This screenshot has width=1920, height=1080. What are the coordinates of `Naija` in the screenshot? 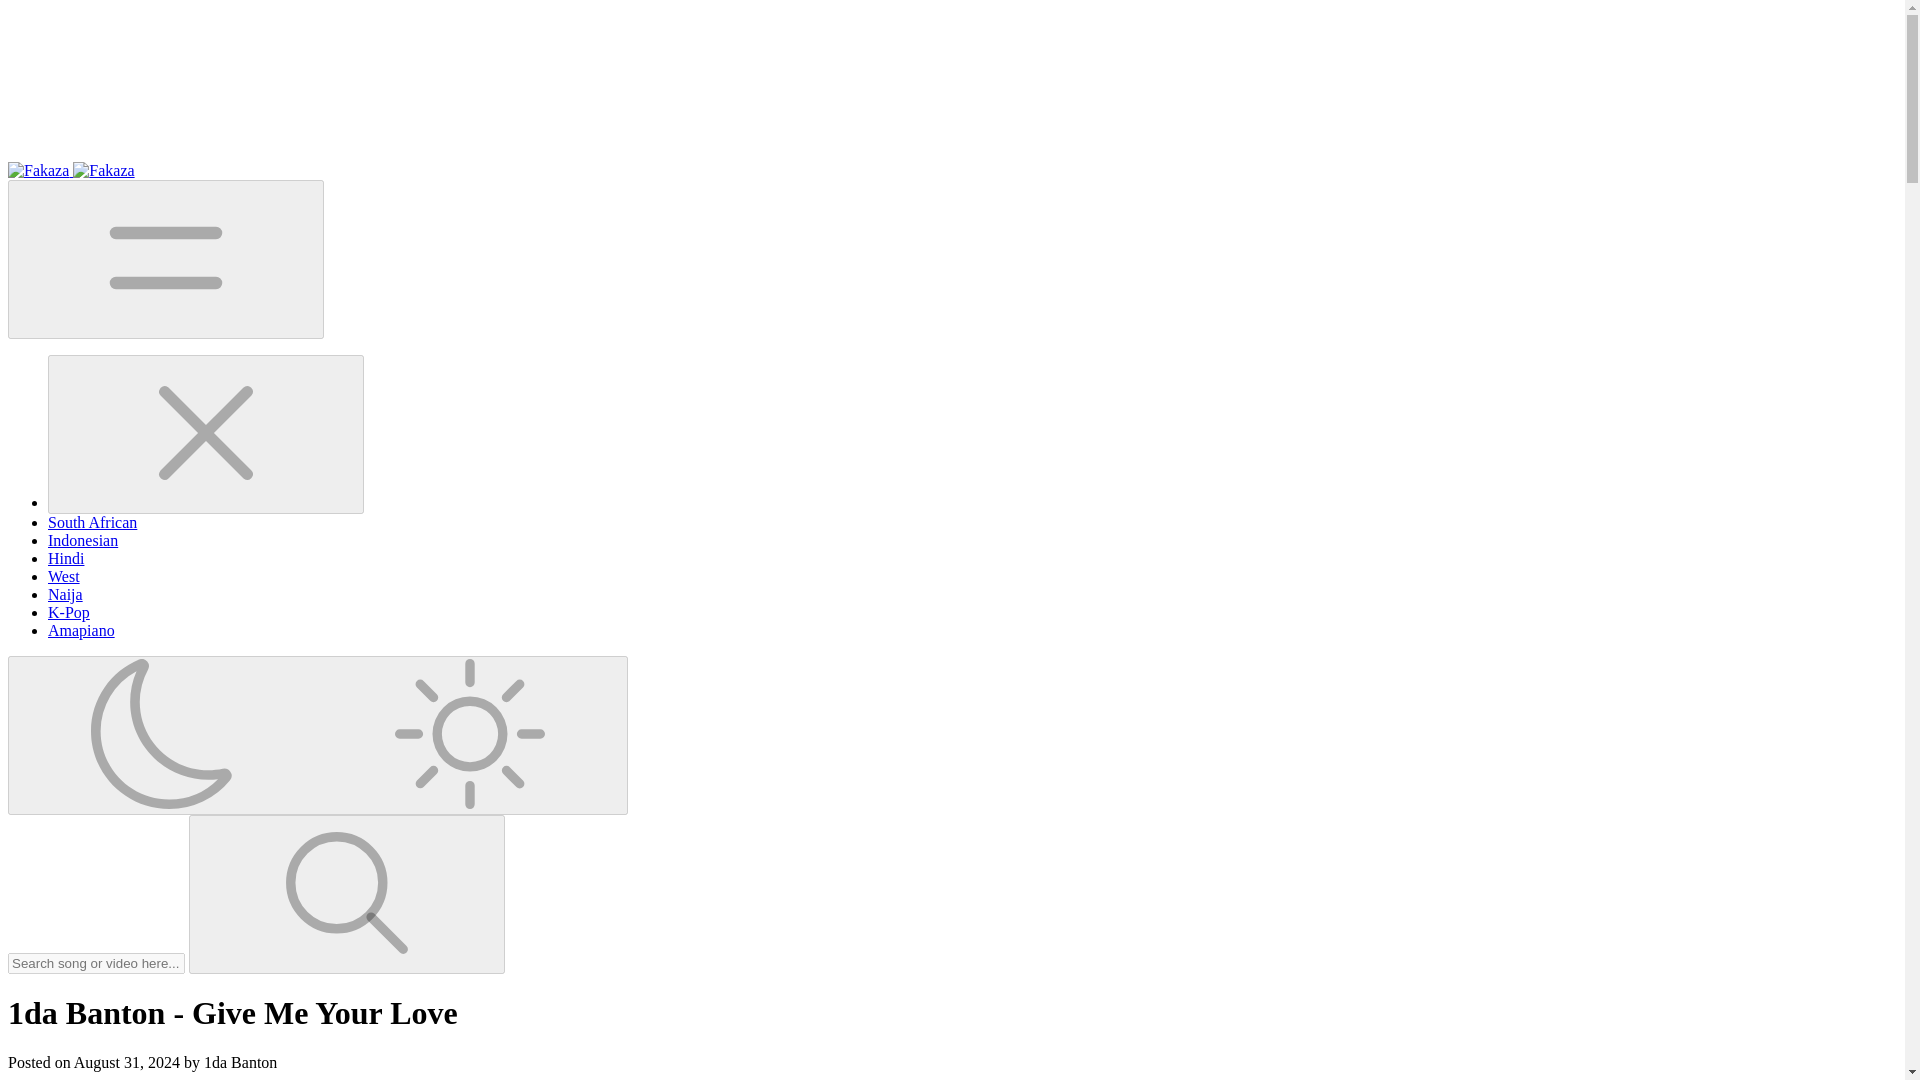 It's located at (65, 594).